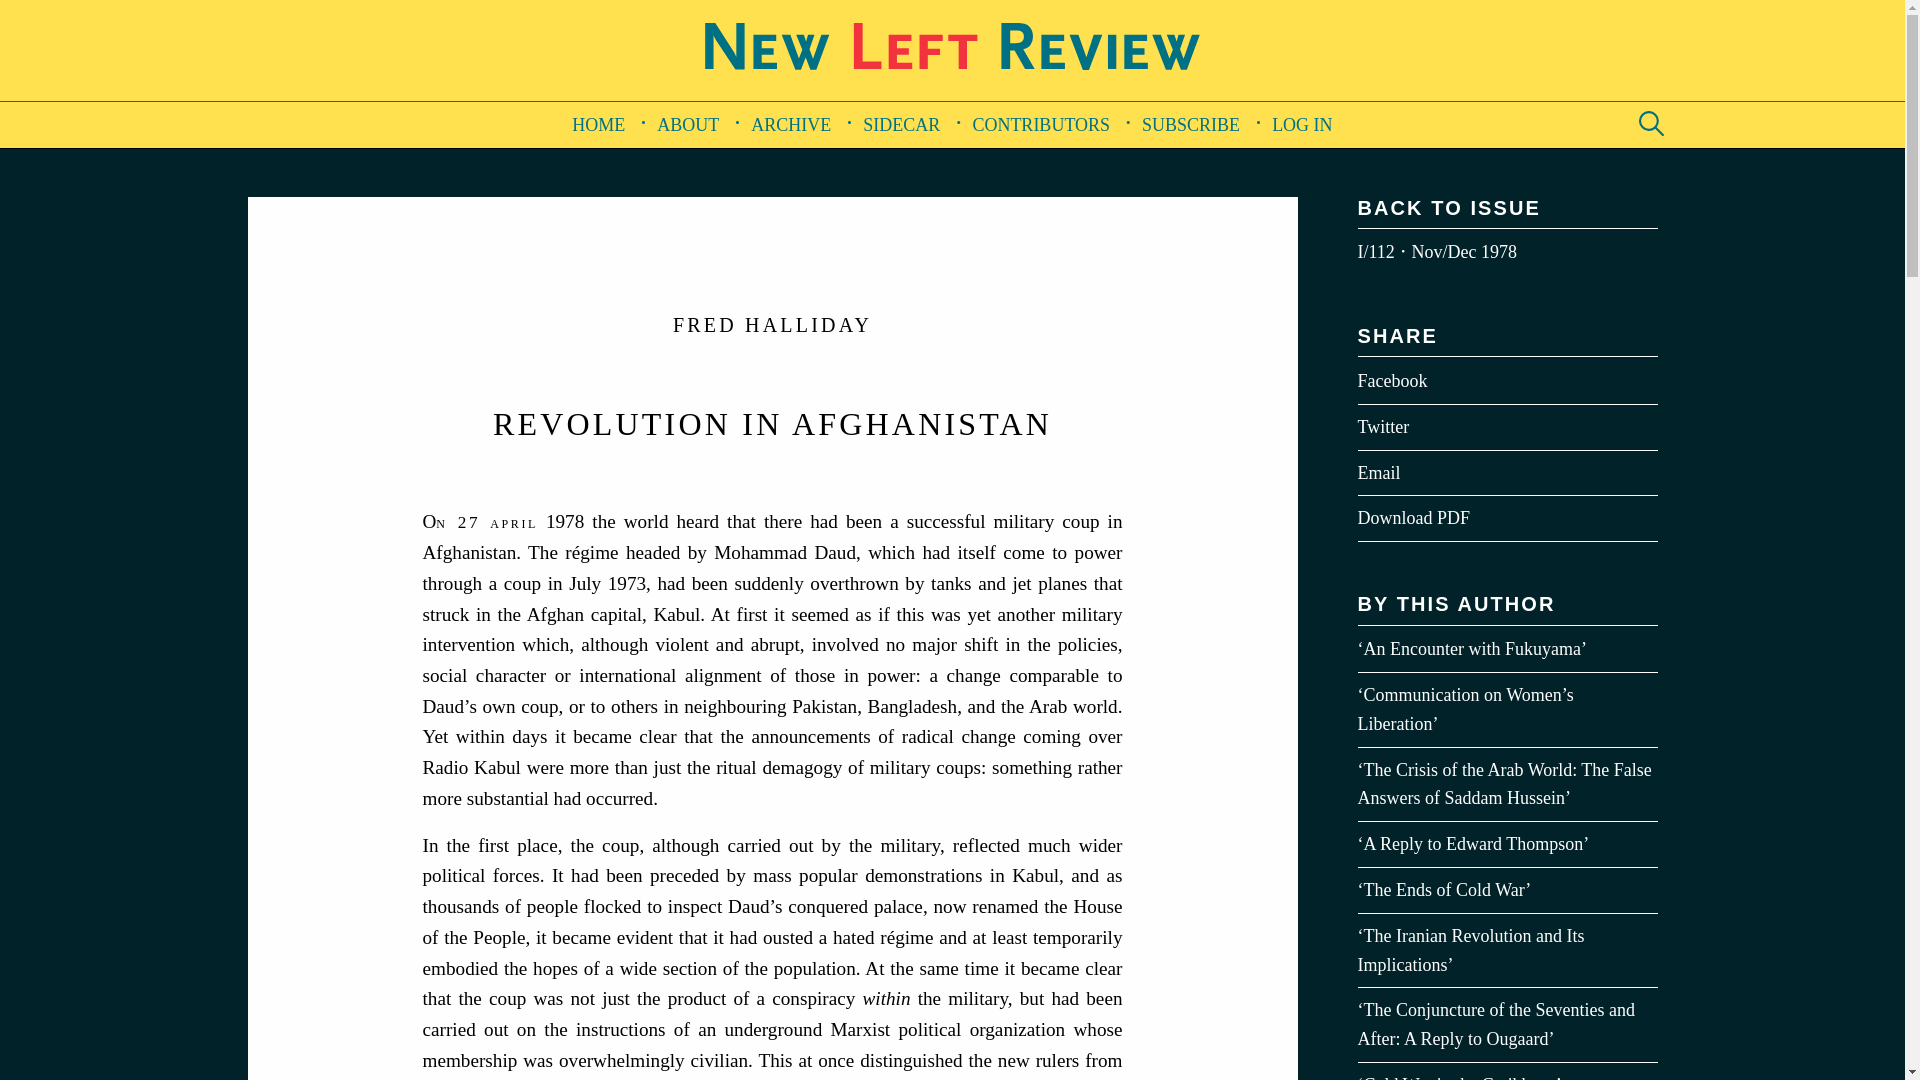  Describe the element at coordinates (901, 124) in the screenshot. I see `SIDECAR` at that location.